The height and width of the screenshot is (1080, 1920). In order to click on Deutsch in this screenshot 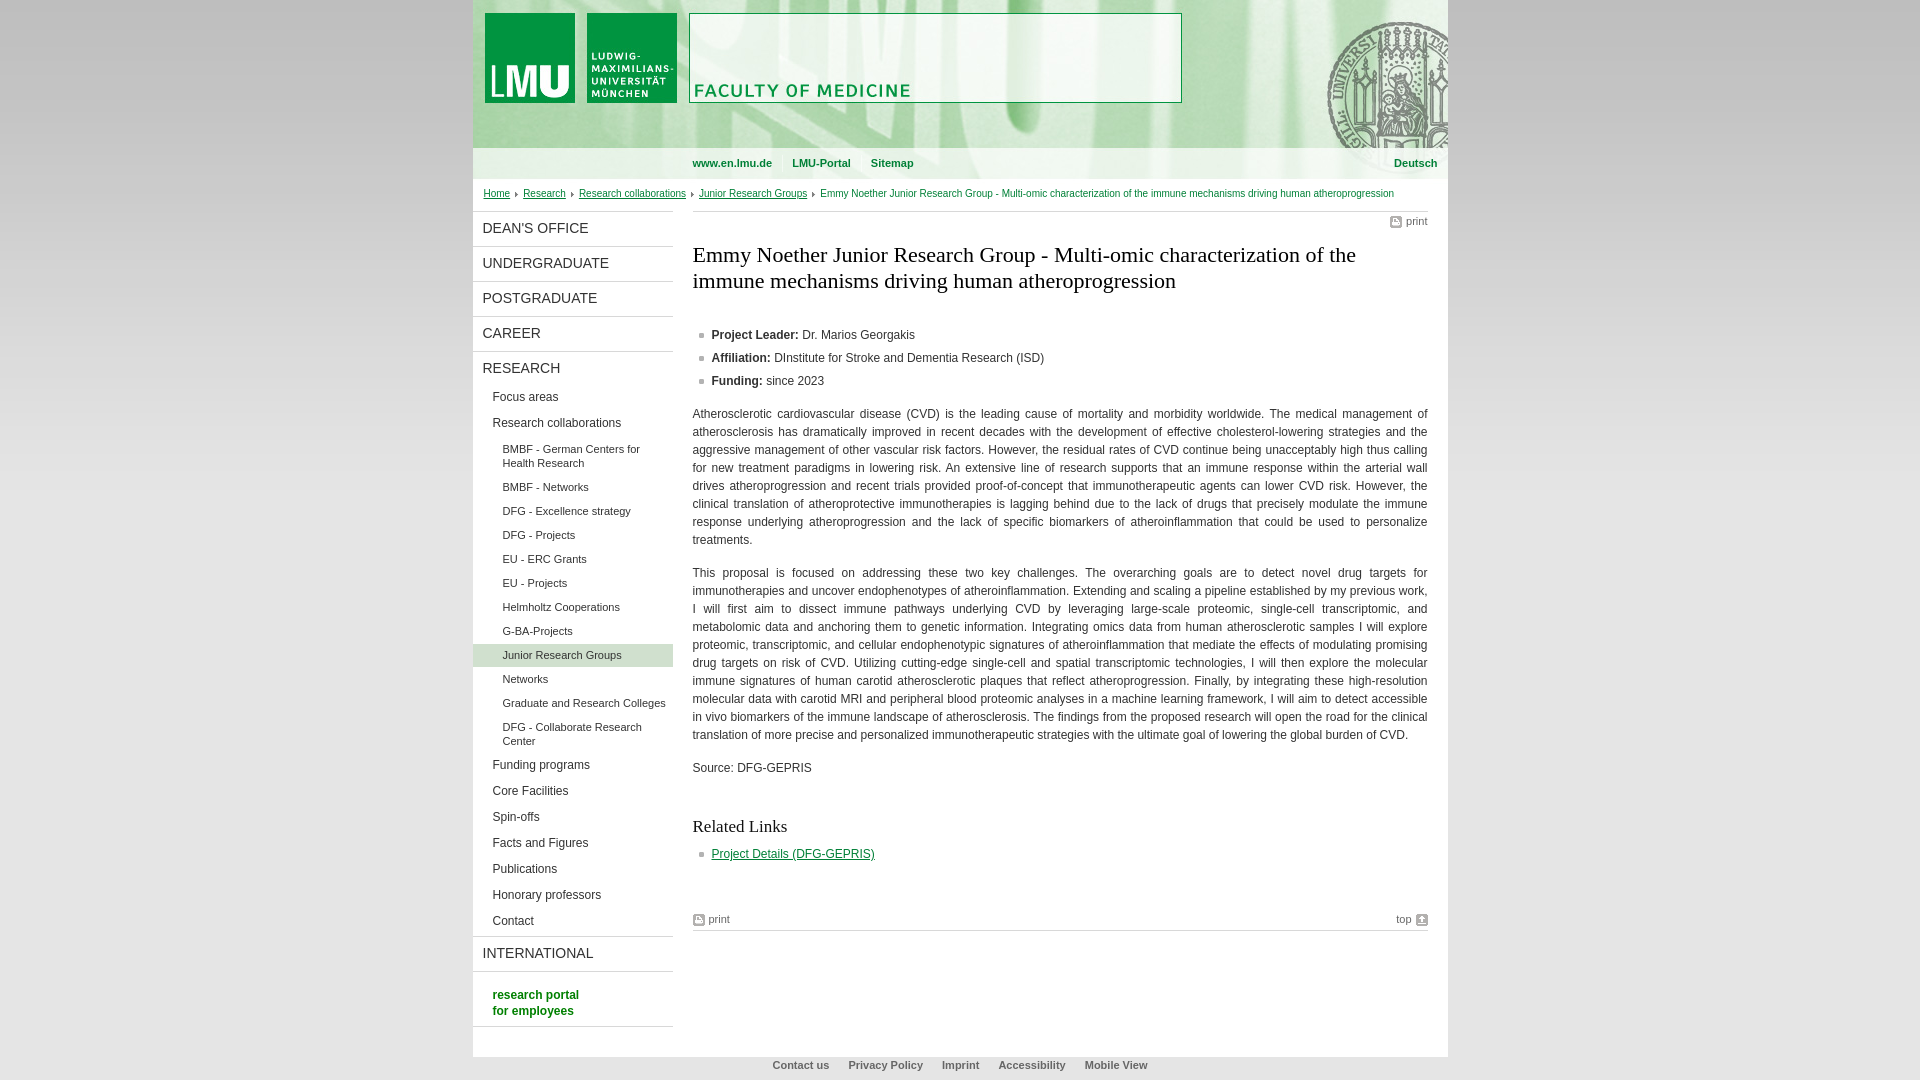, I will do `click(1414, 163)`.